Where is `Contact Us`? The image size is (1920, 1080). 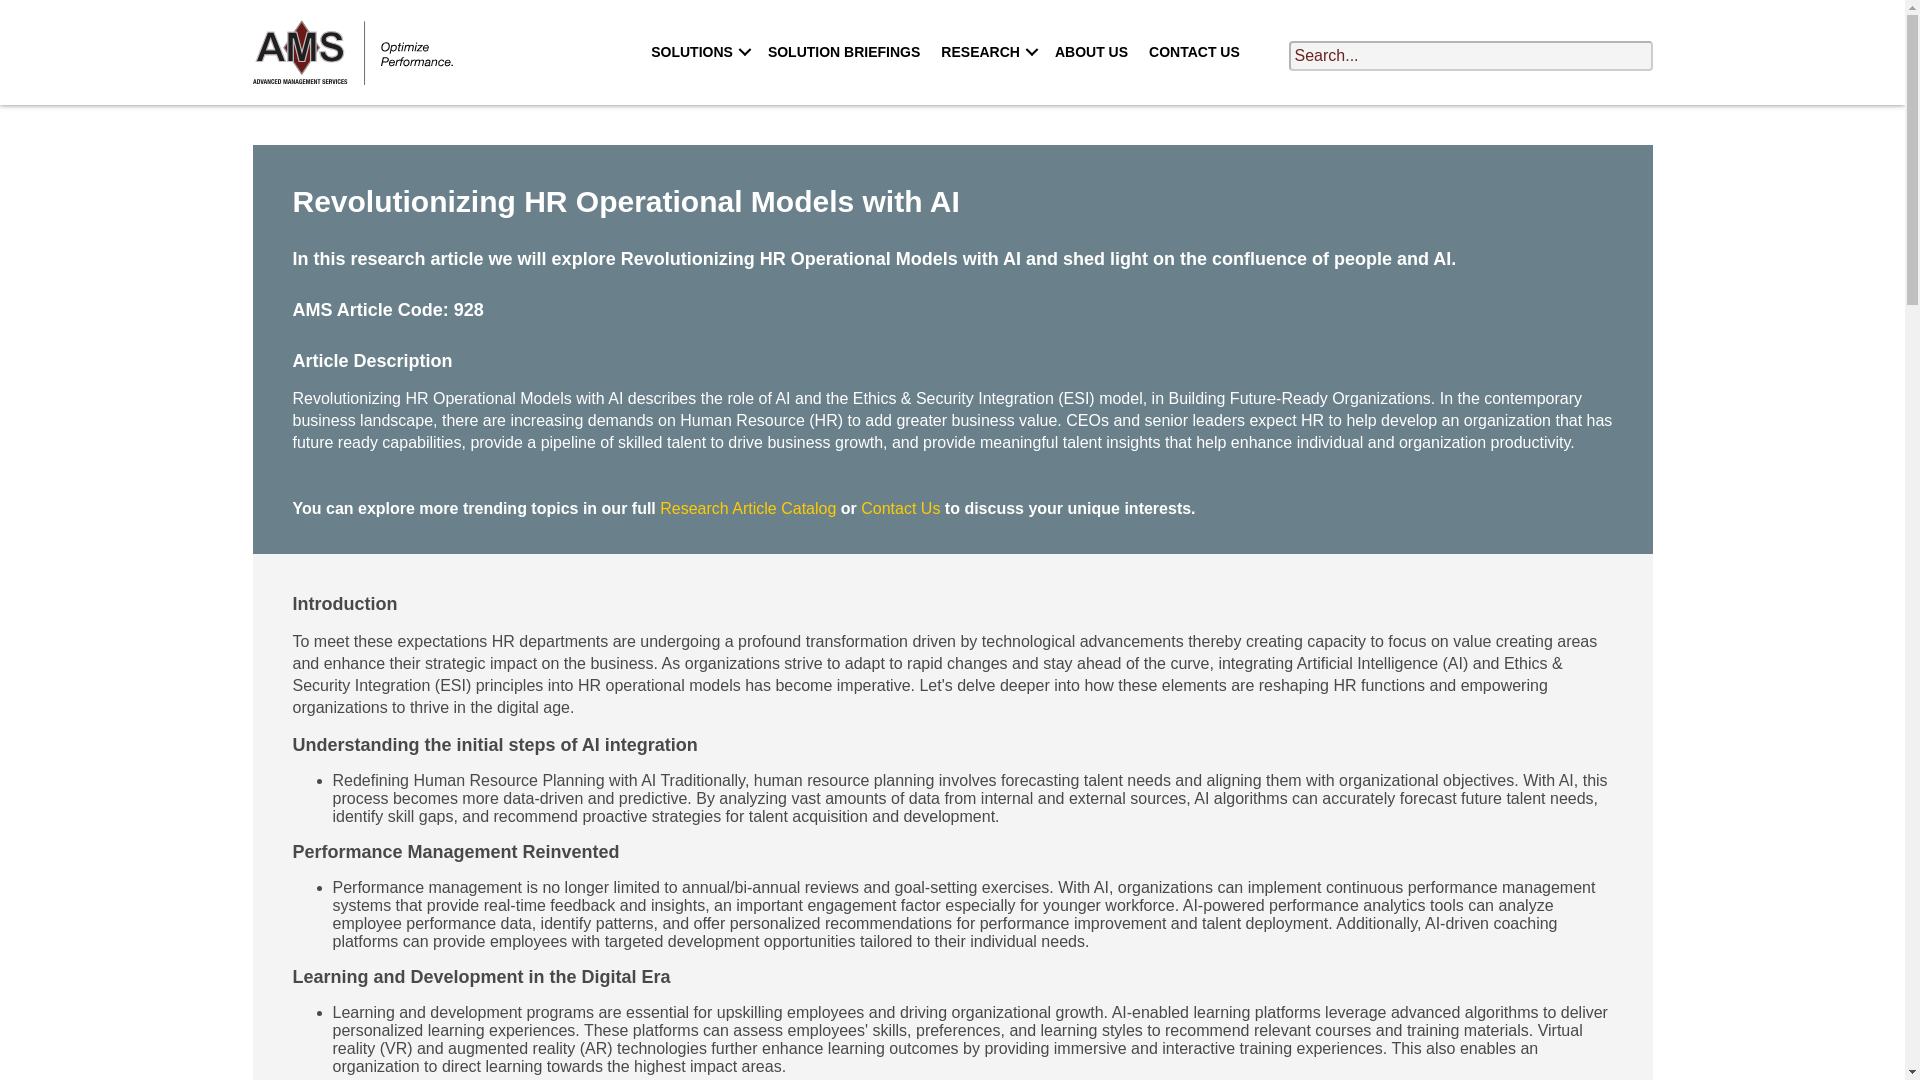
Contact Us is located at coordinates (900, 508).